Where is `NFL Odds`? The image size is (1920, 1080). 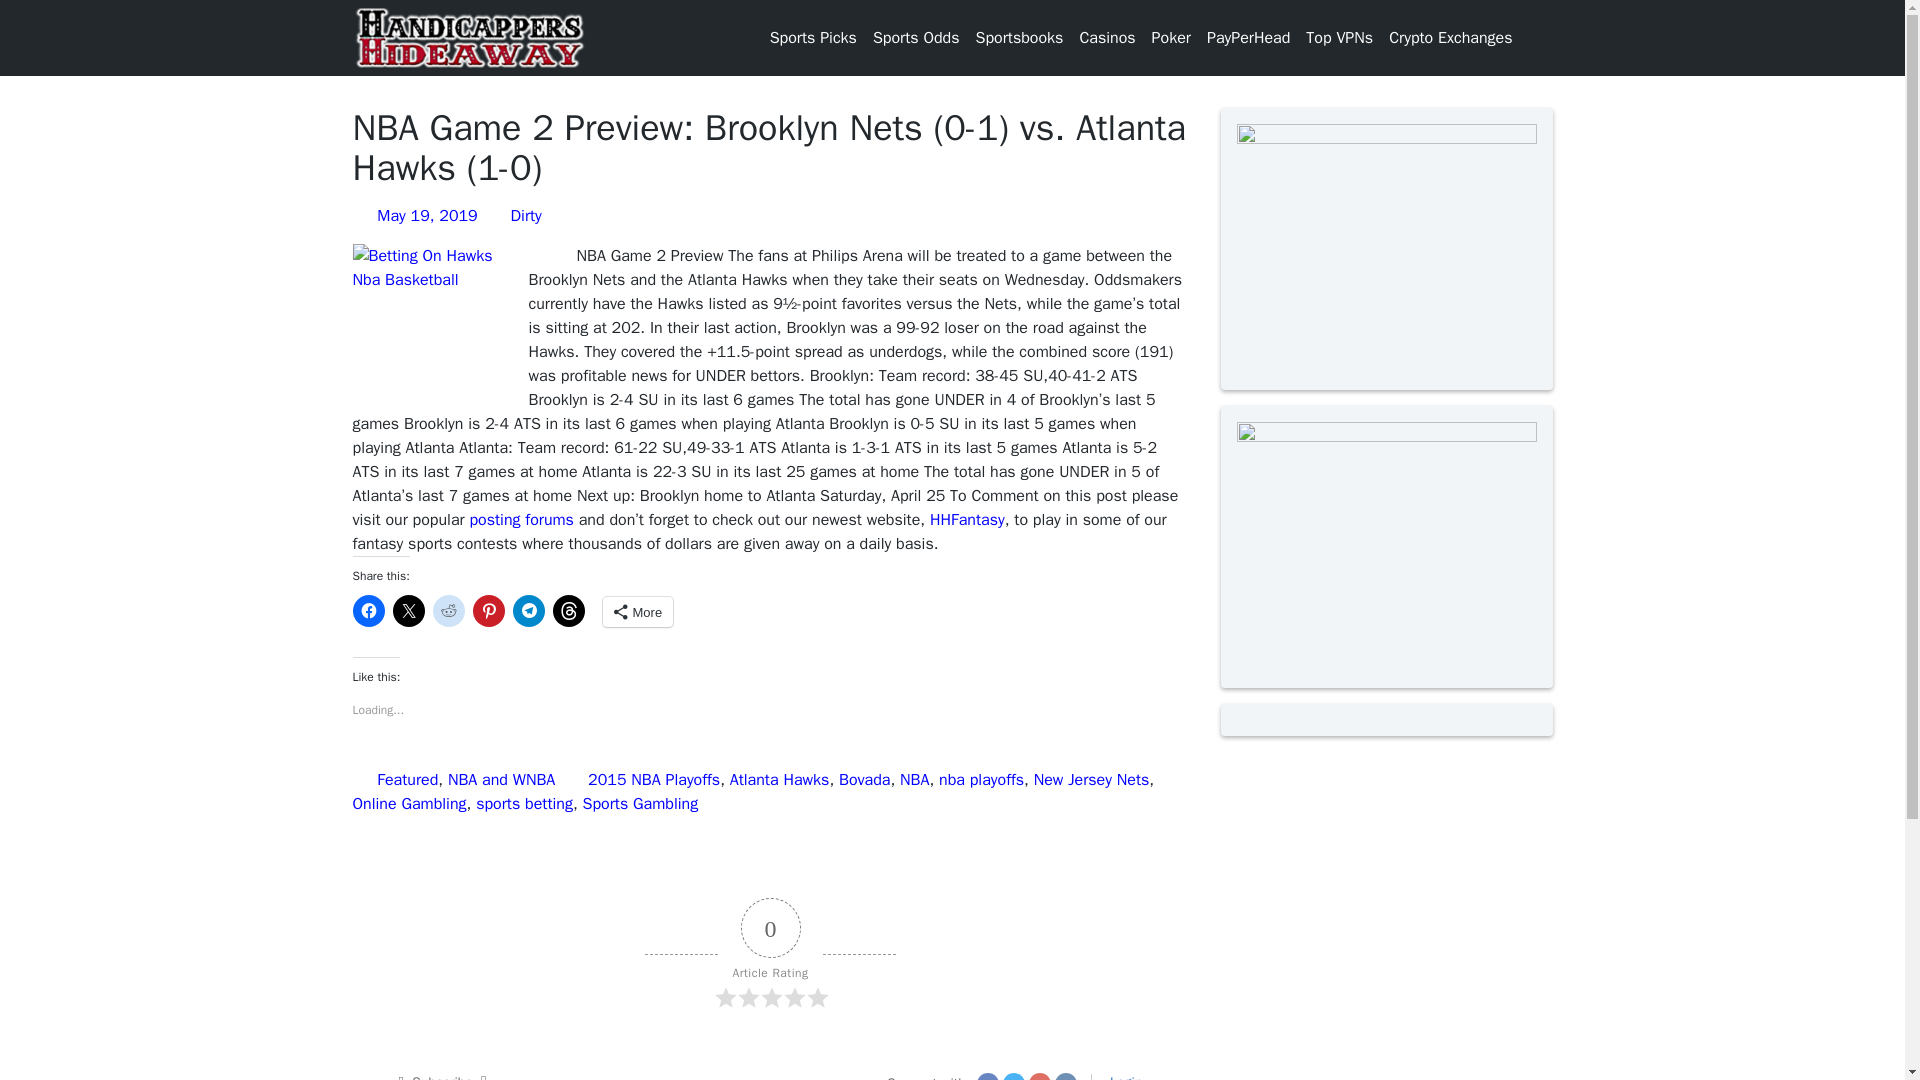 NFL Odds is located at coordinates (904, 350).